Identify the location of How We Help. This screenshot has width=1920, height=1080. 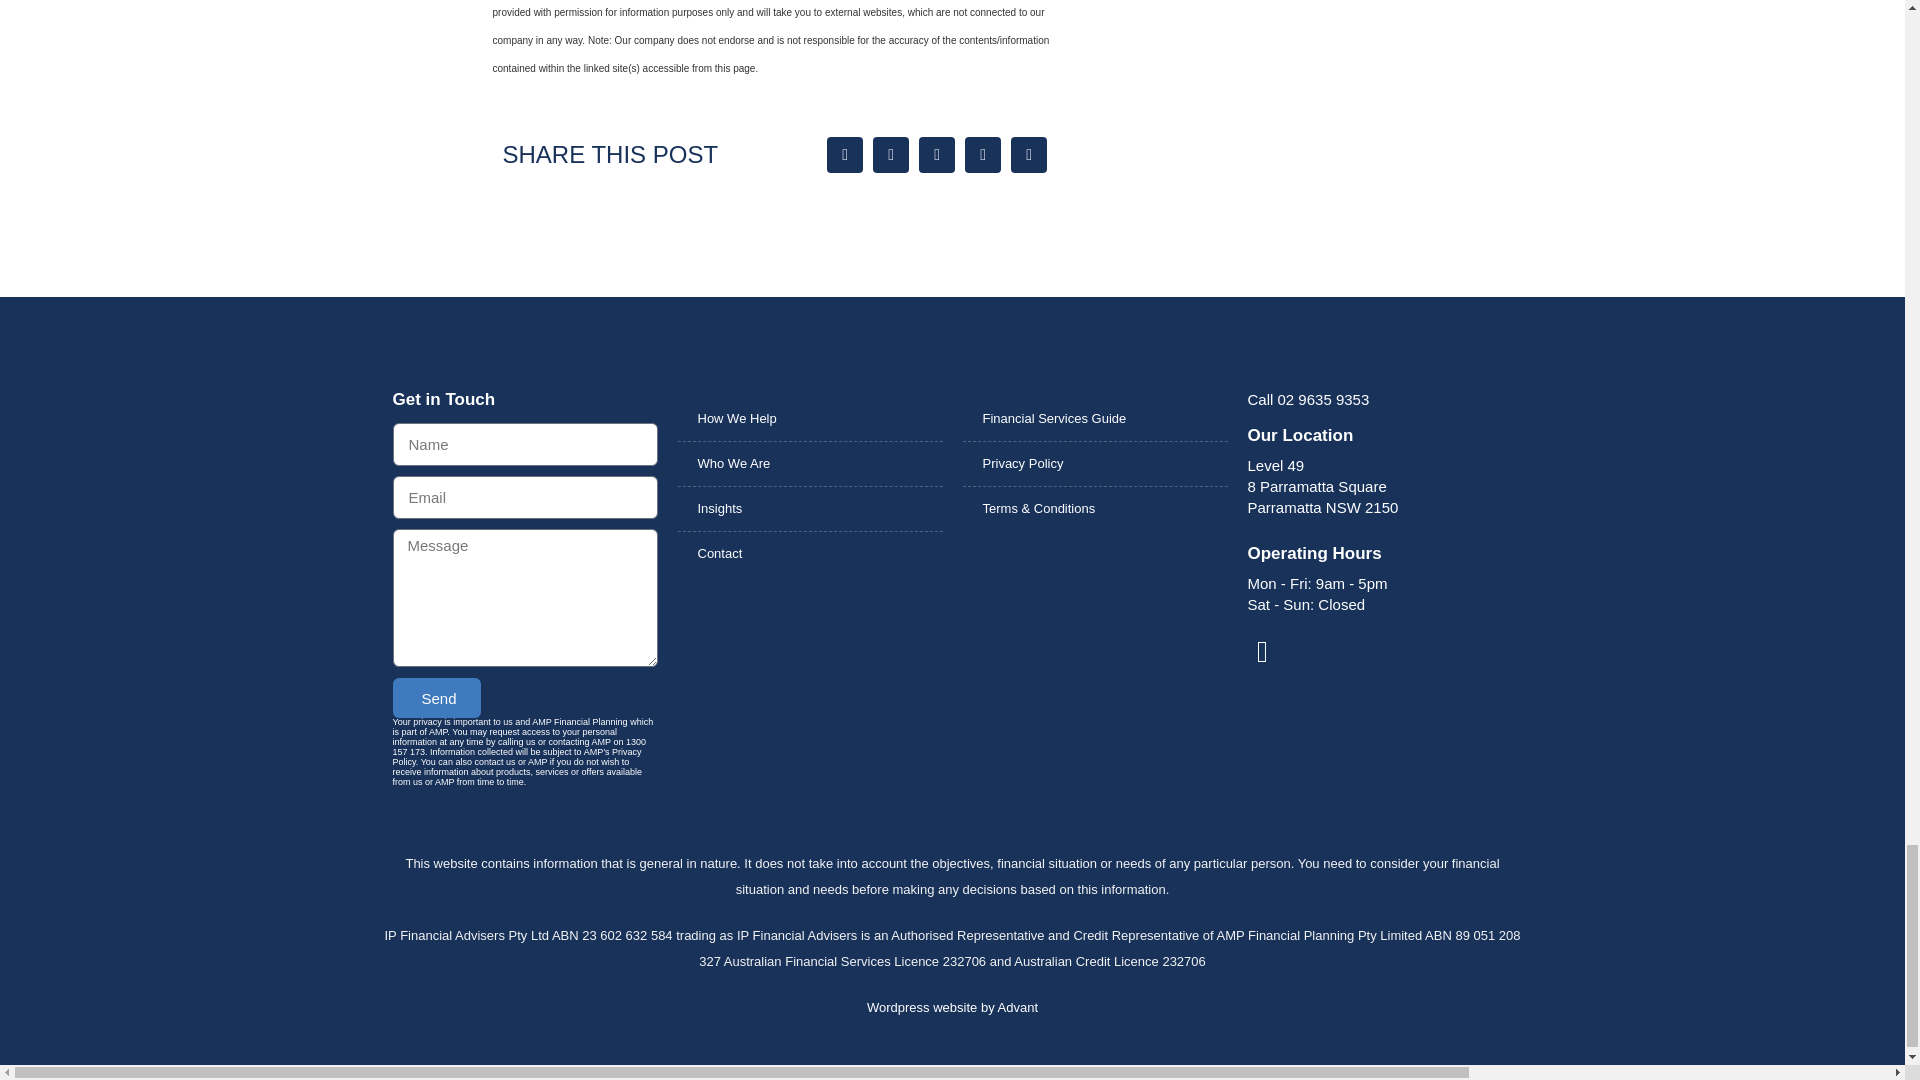
(810, 418).